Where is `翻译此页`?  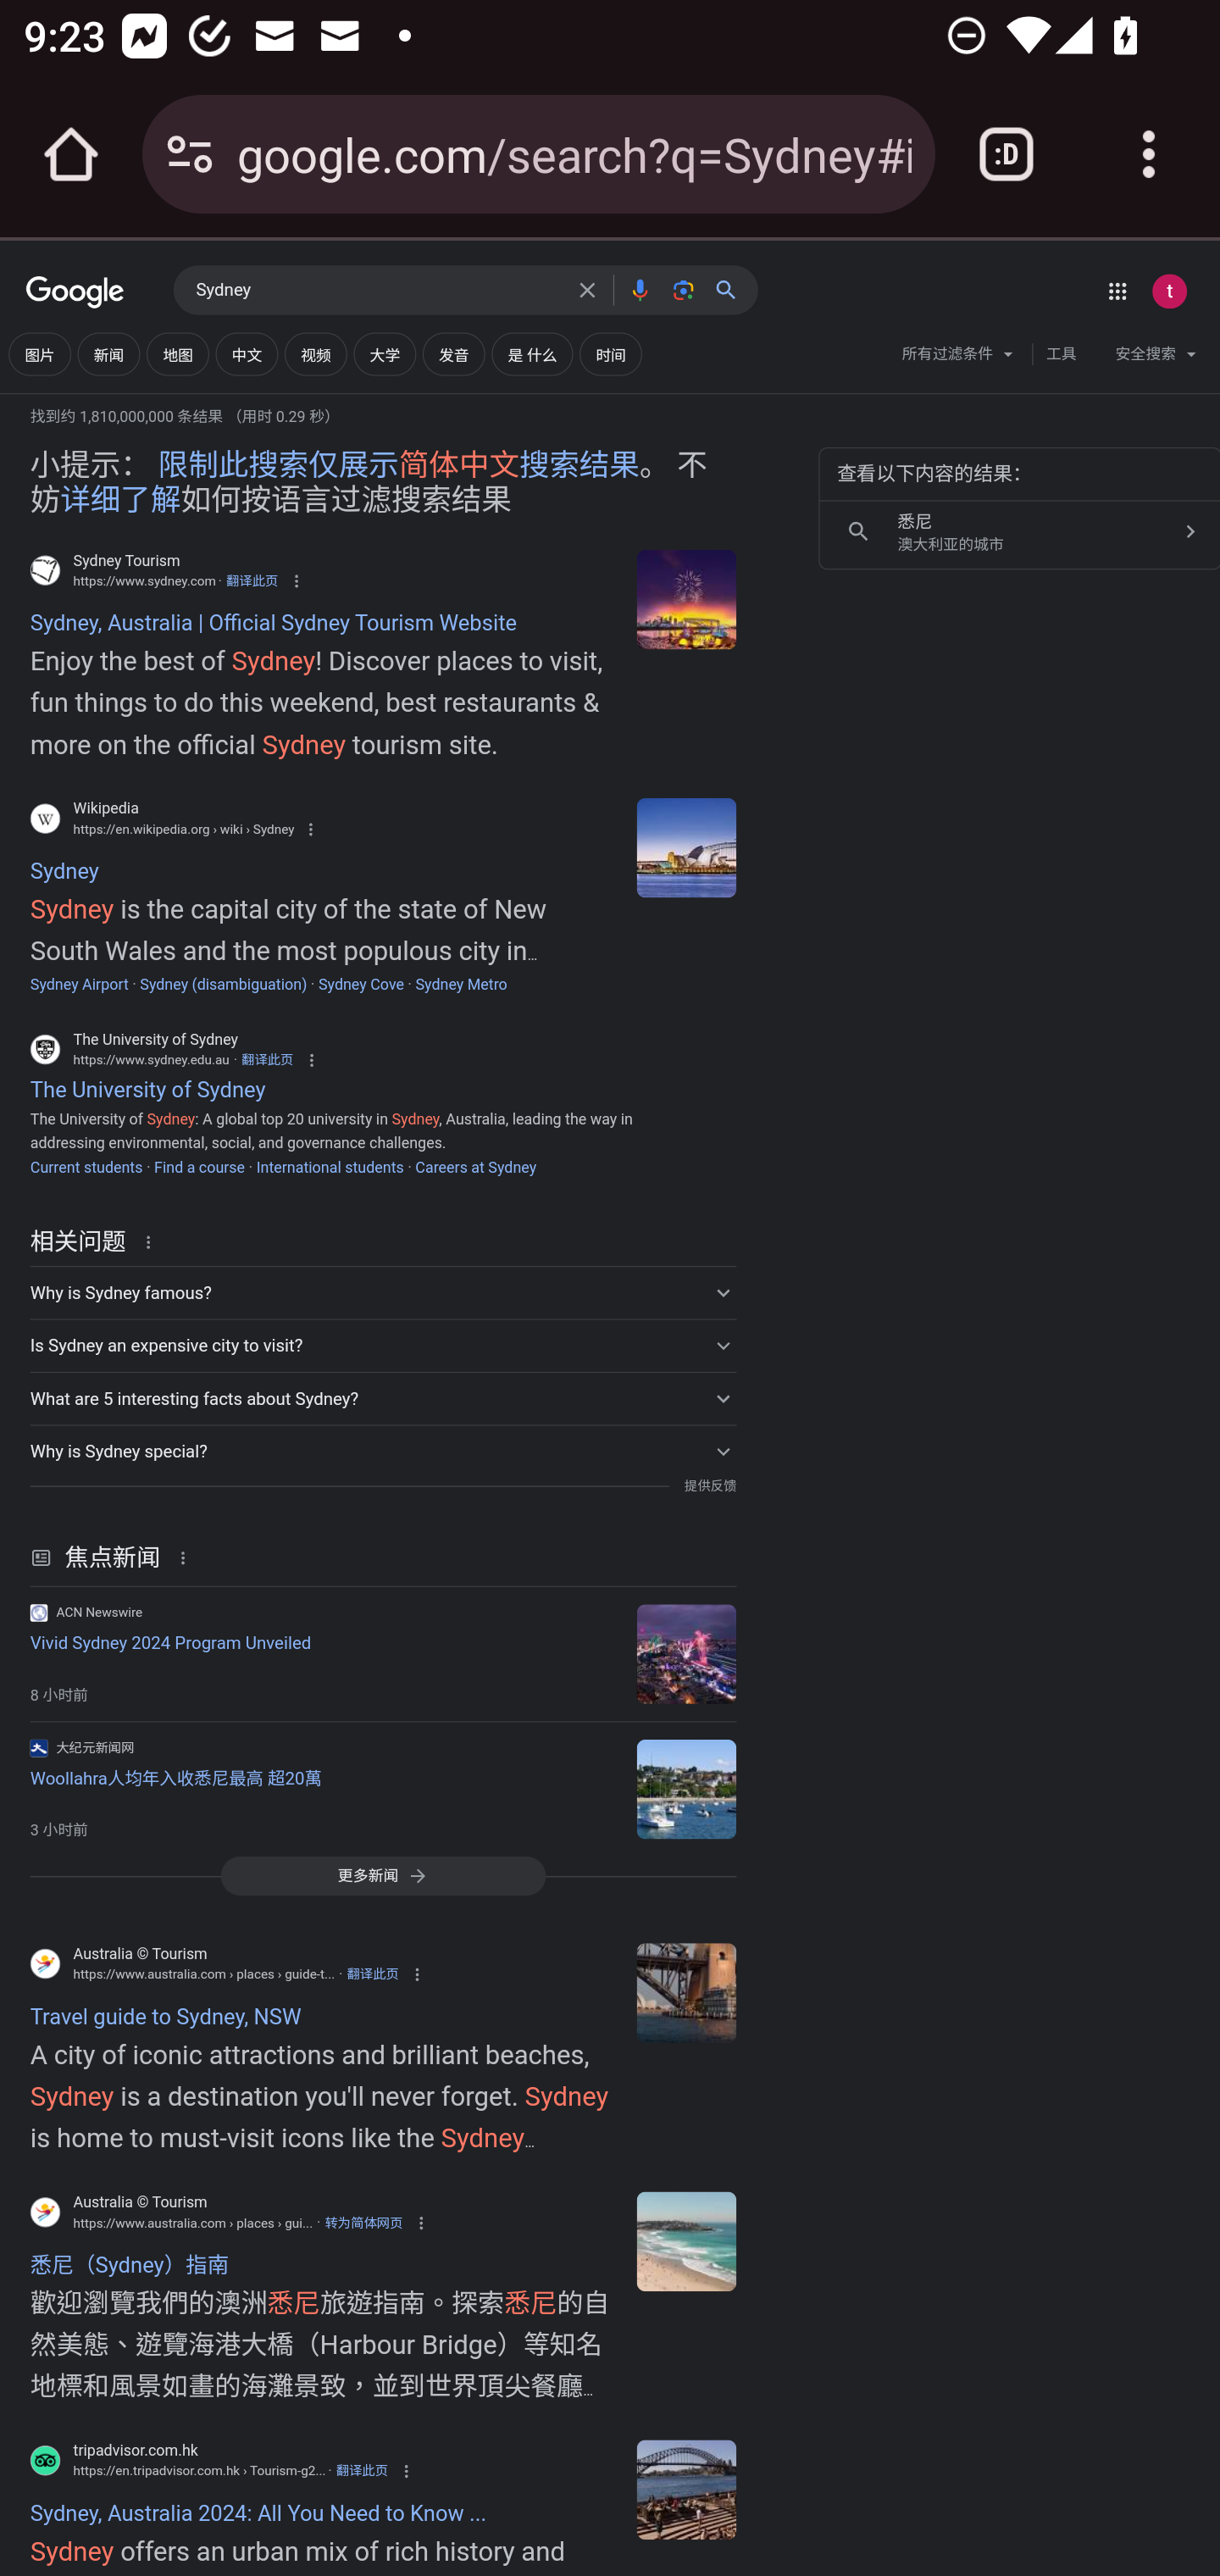 翻译此页 is located at coordinates (267, 1058).